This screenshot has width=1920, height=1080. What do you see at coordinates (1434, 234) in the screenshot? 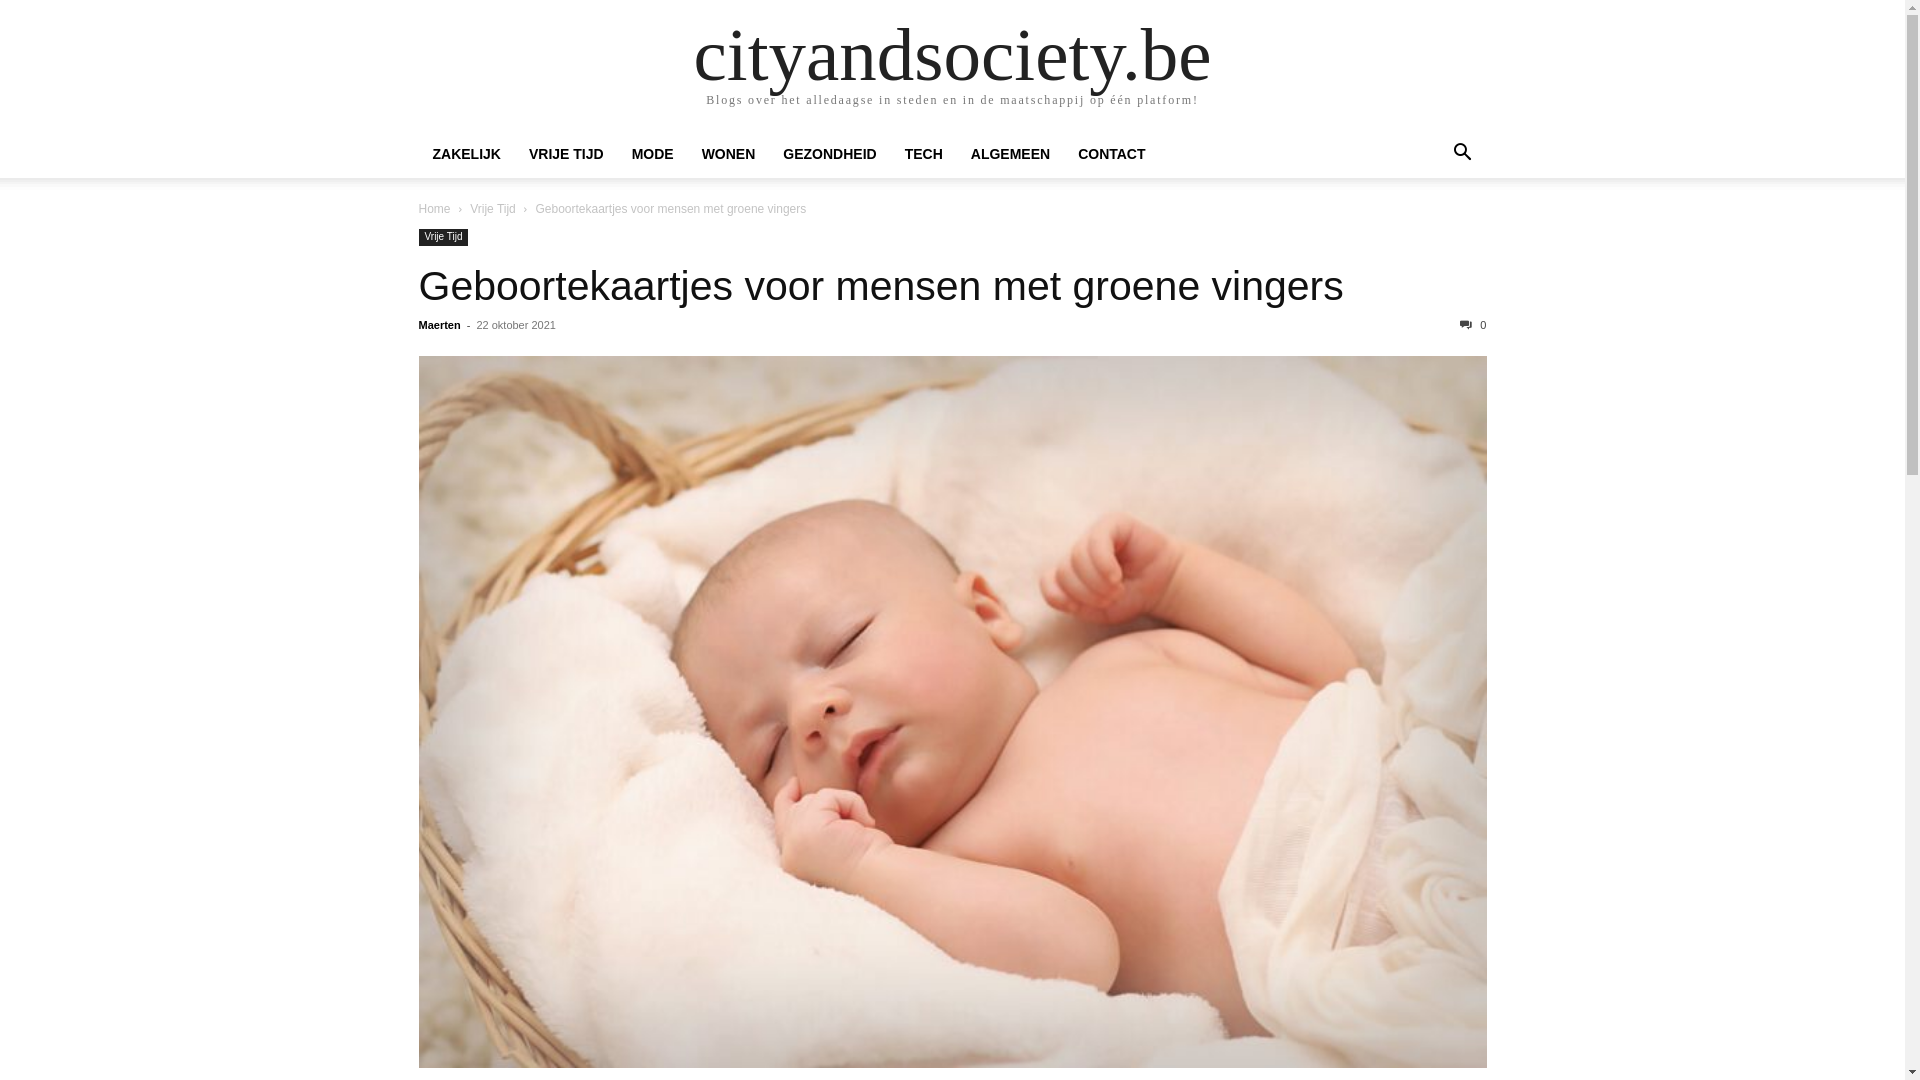
I see `Zoek` at bounding box center [1434, 234].